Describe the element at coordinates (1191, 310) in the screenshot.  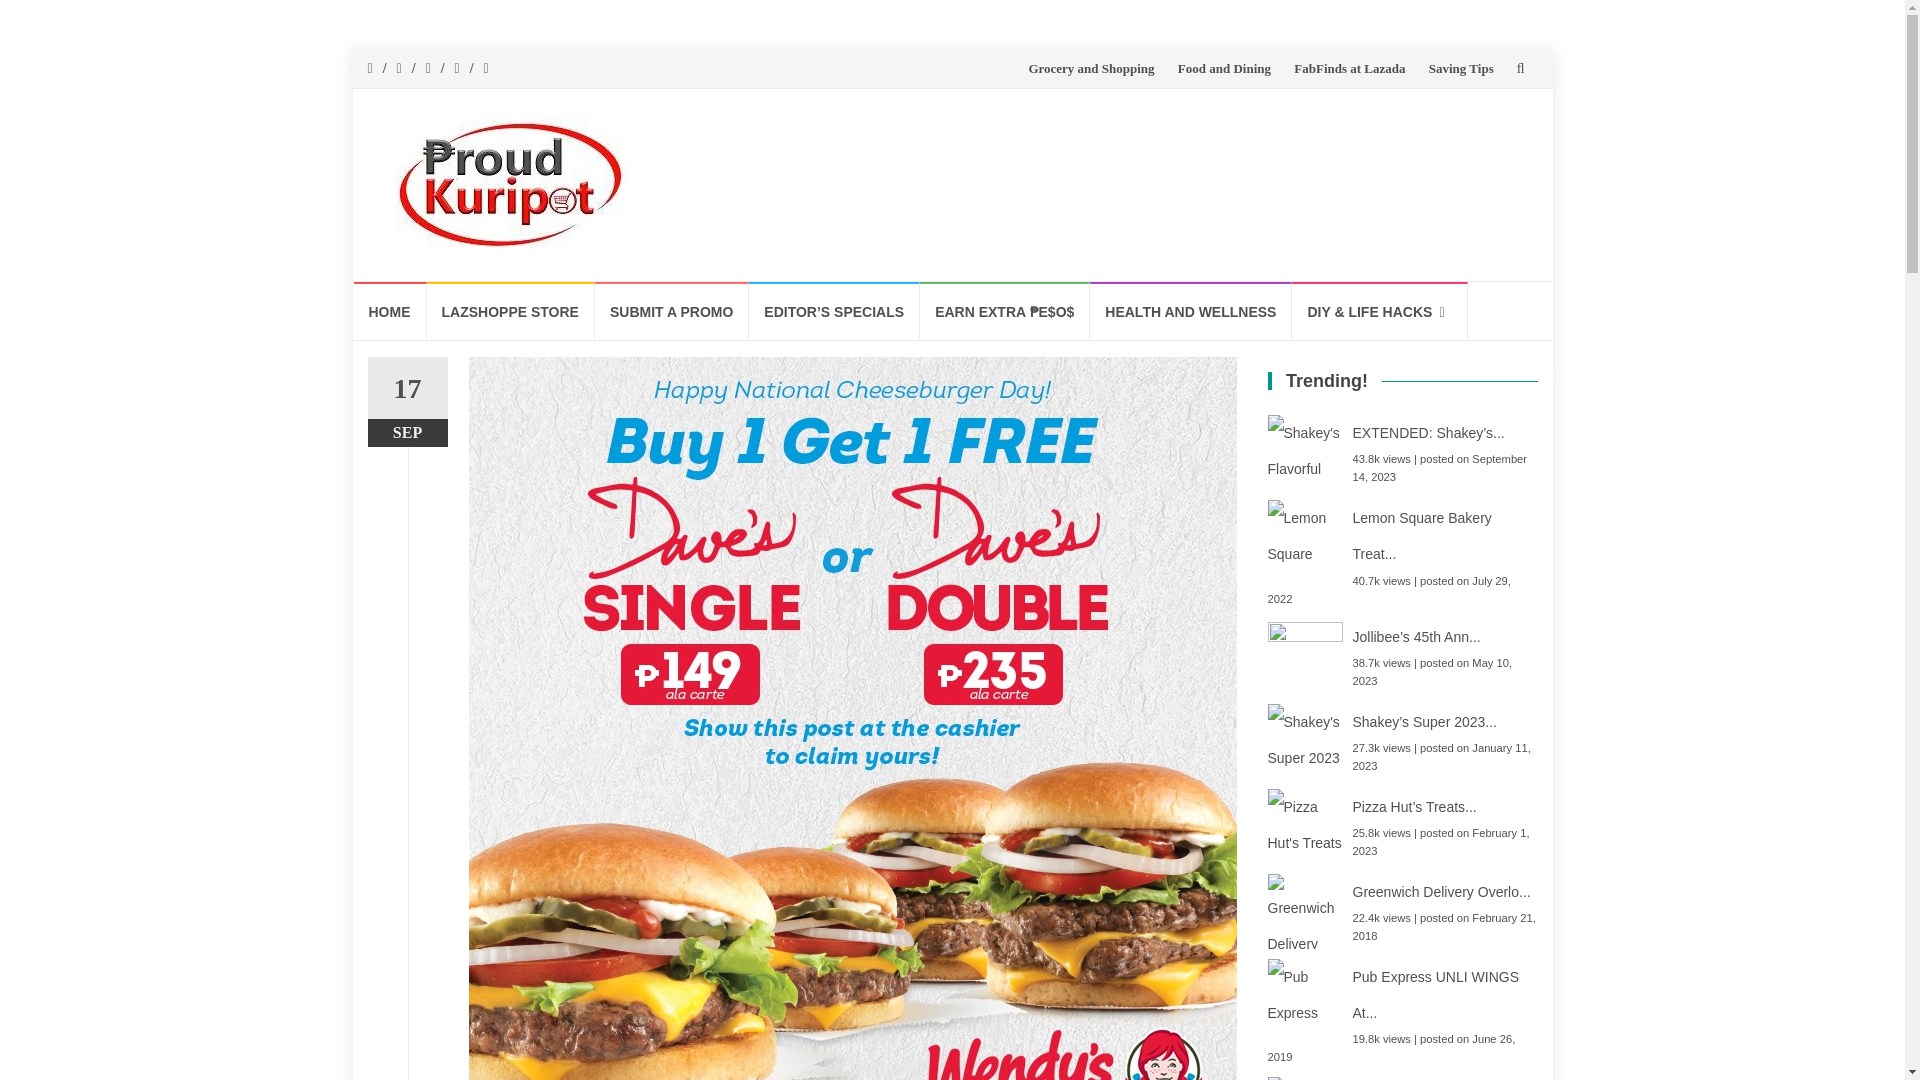
I see `HEALTH AND WELLNESS` at that location.